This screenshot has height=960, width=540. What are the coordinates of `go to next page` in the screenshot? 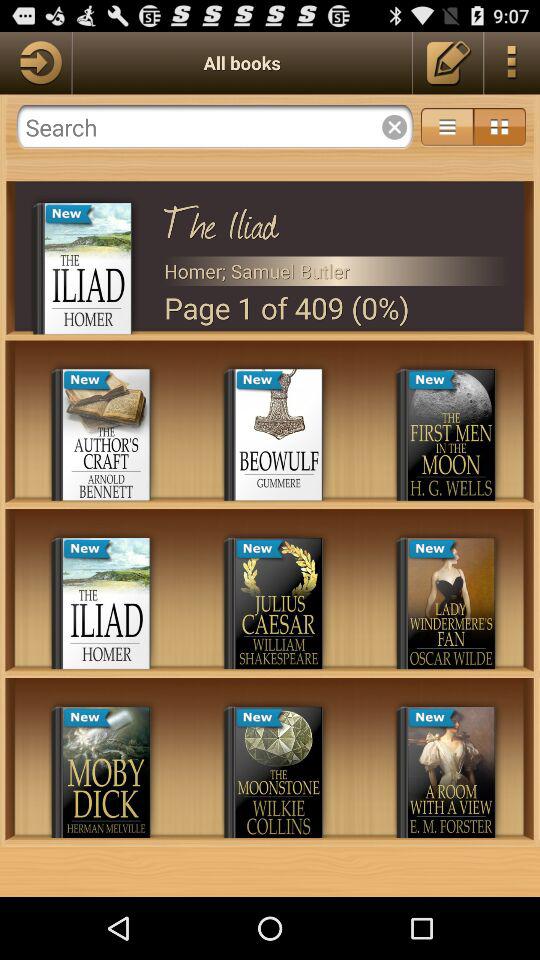 It's located at (36, 62).